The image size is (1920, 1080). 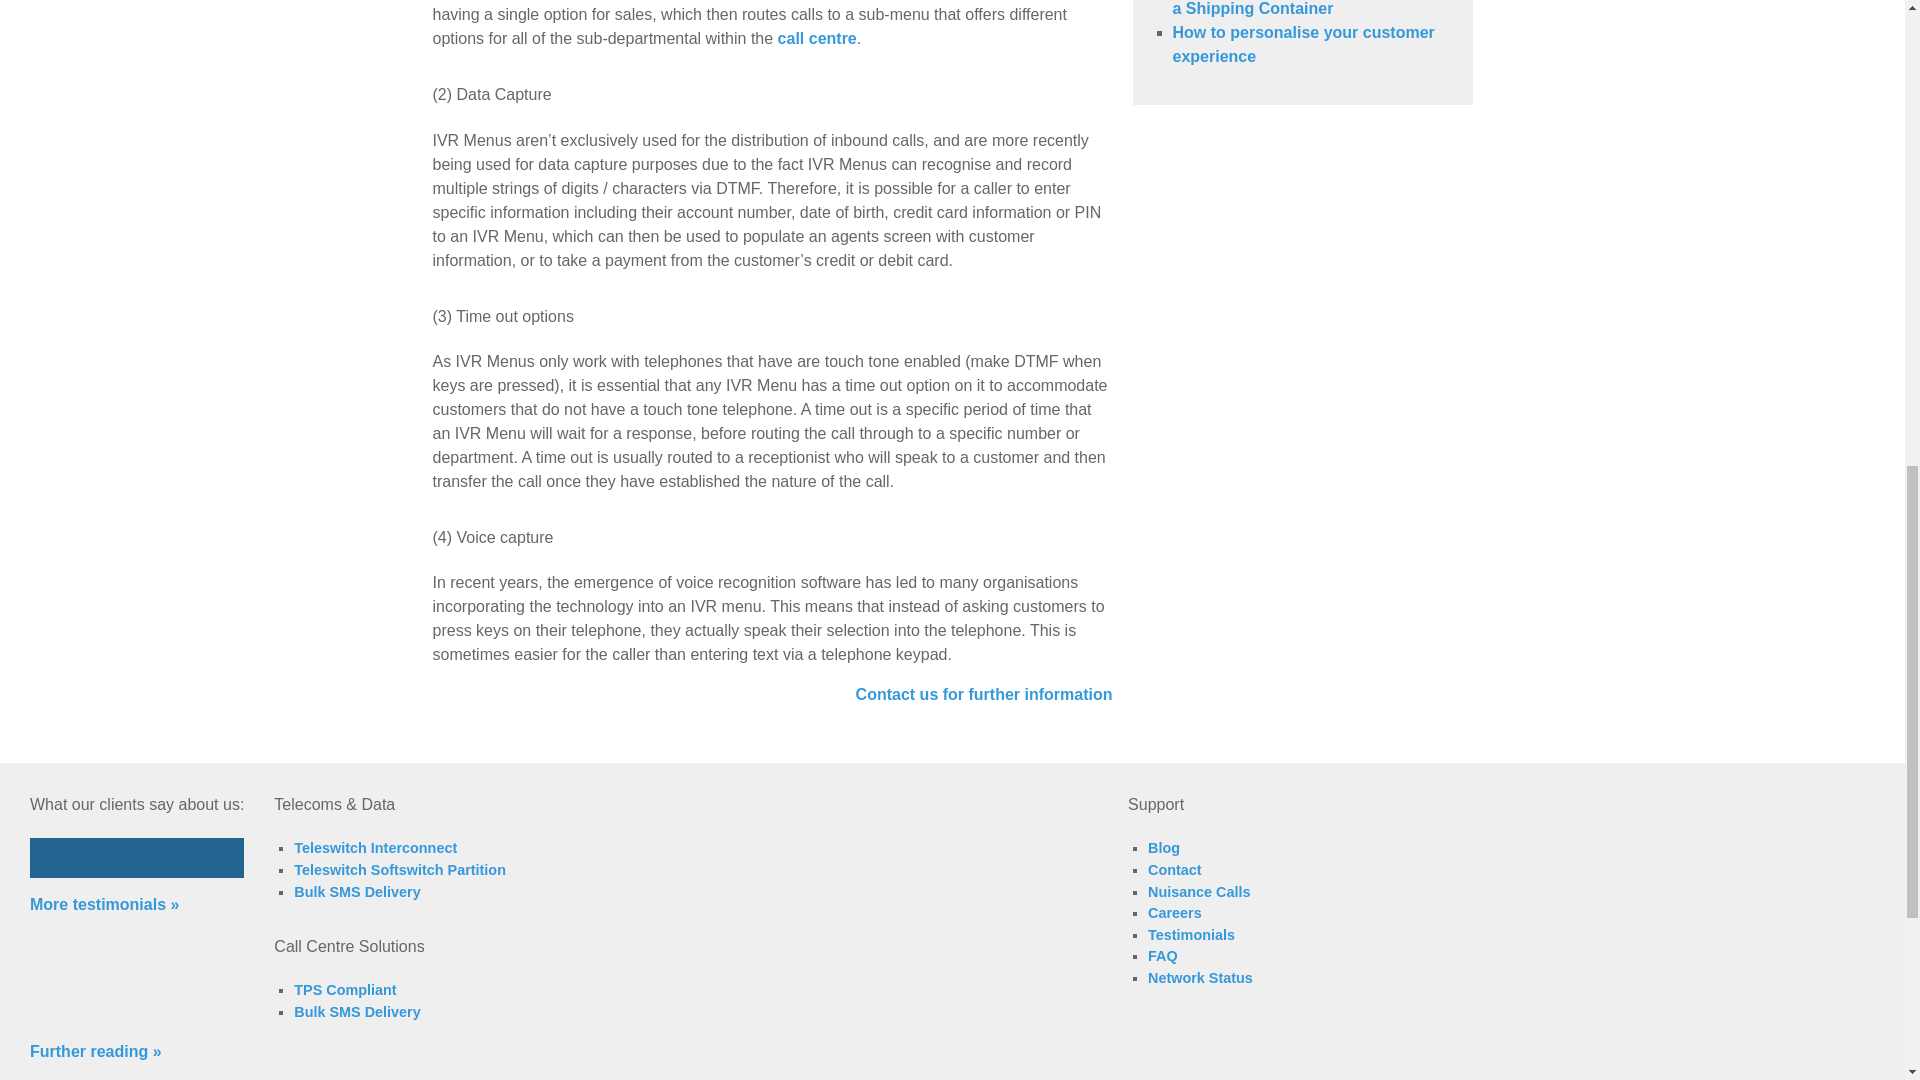 What do you see at coordinates (356, 1012) in the screenshot?
I see `Bulk SMS Delivery` at bounding box center [356, 1012].